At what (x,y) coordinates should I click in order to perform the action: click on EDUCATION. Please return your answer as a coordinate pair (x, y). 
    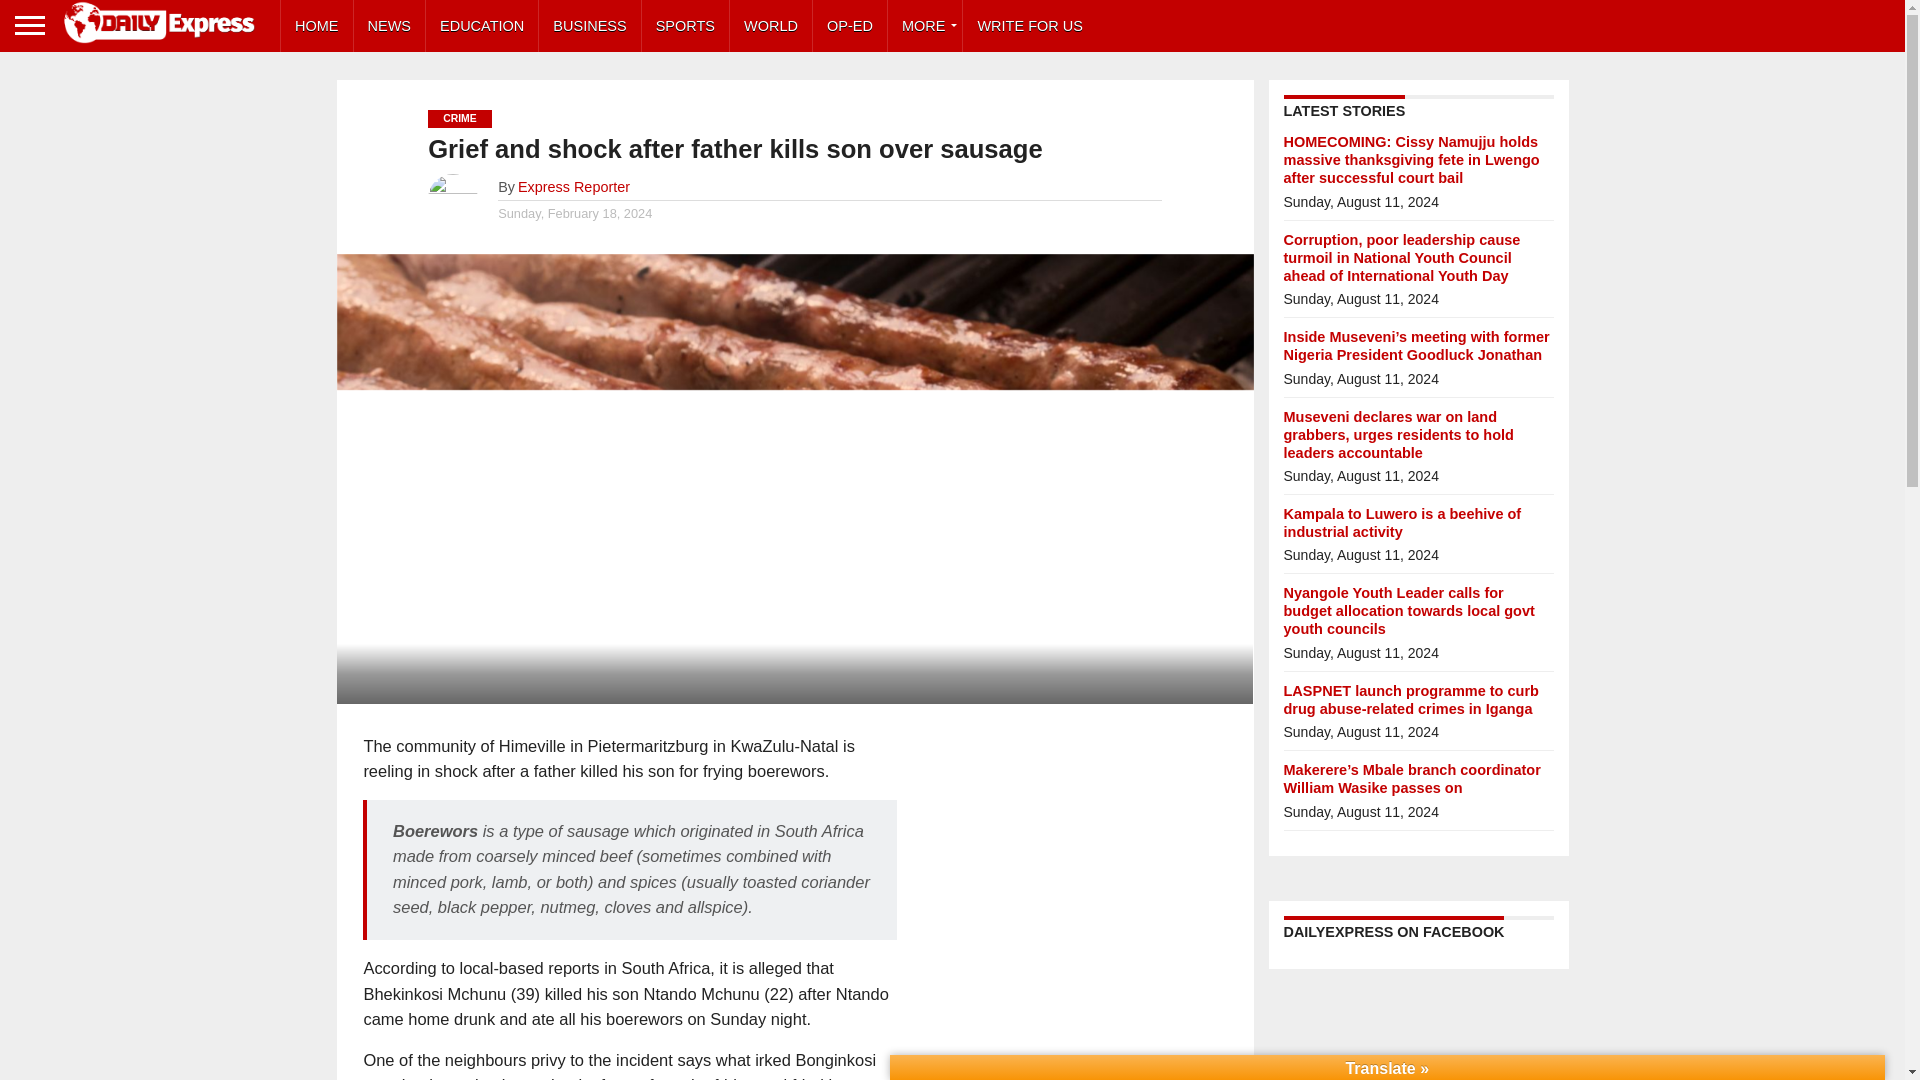
    Looking at the image, I should click on (482, 26).